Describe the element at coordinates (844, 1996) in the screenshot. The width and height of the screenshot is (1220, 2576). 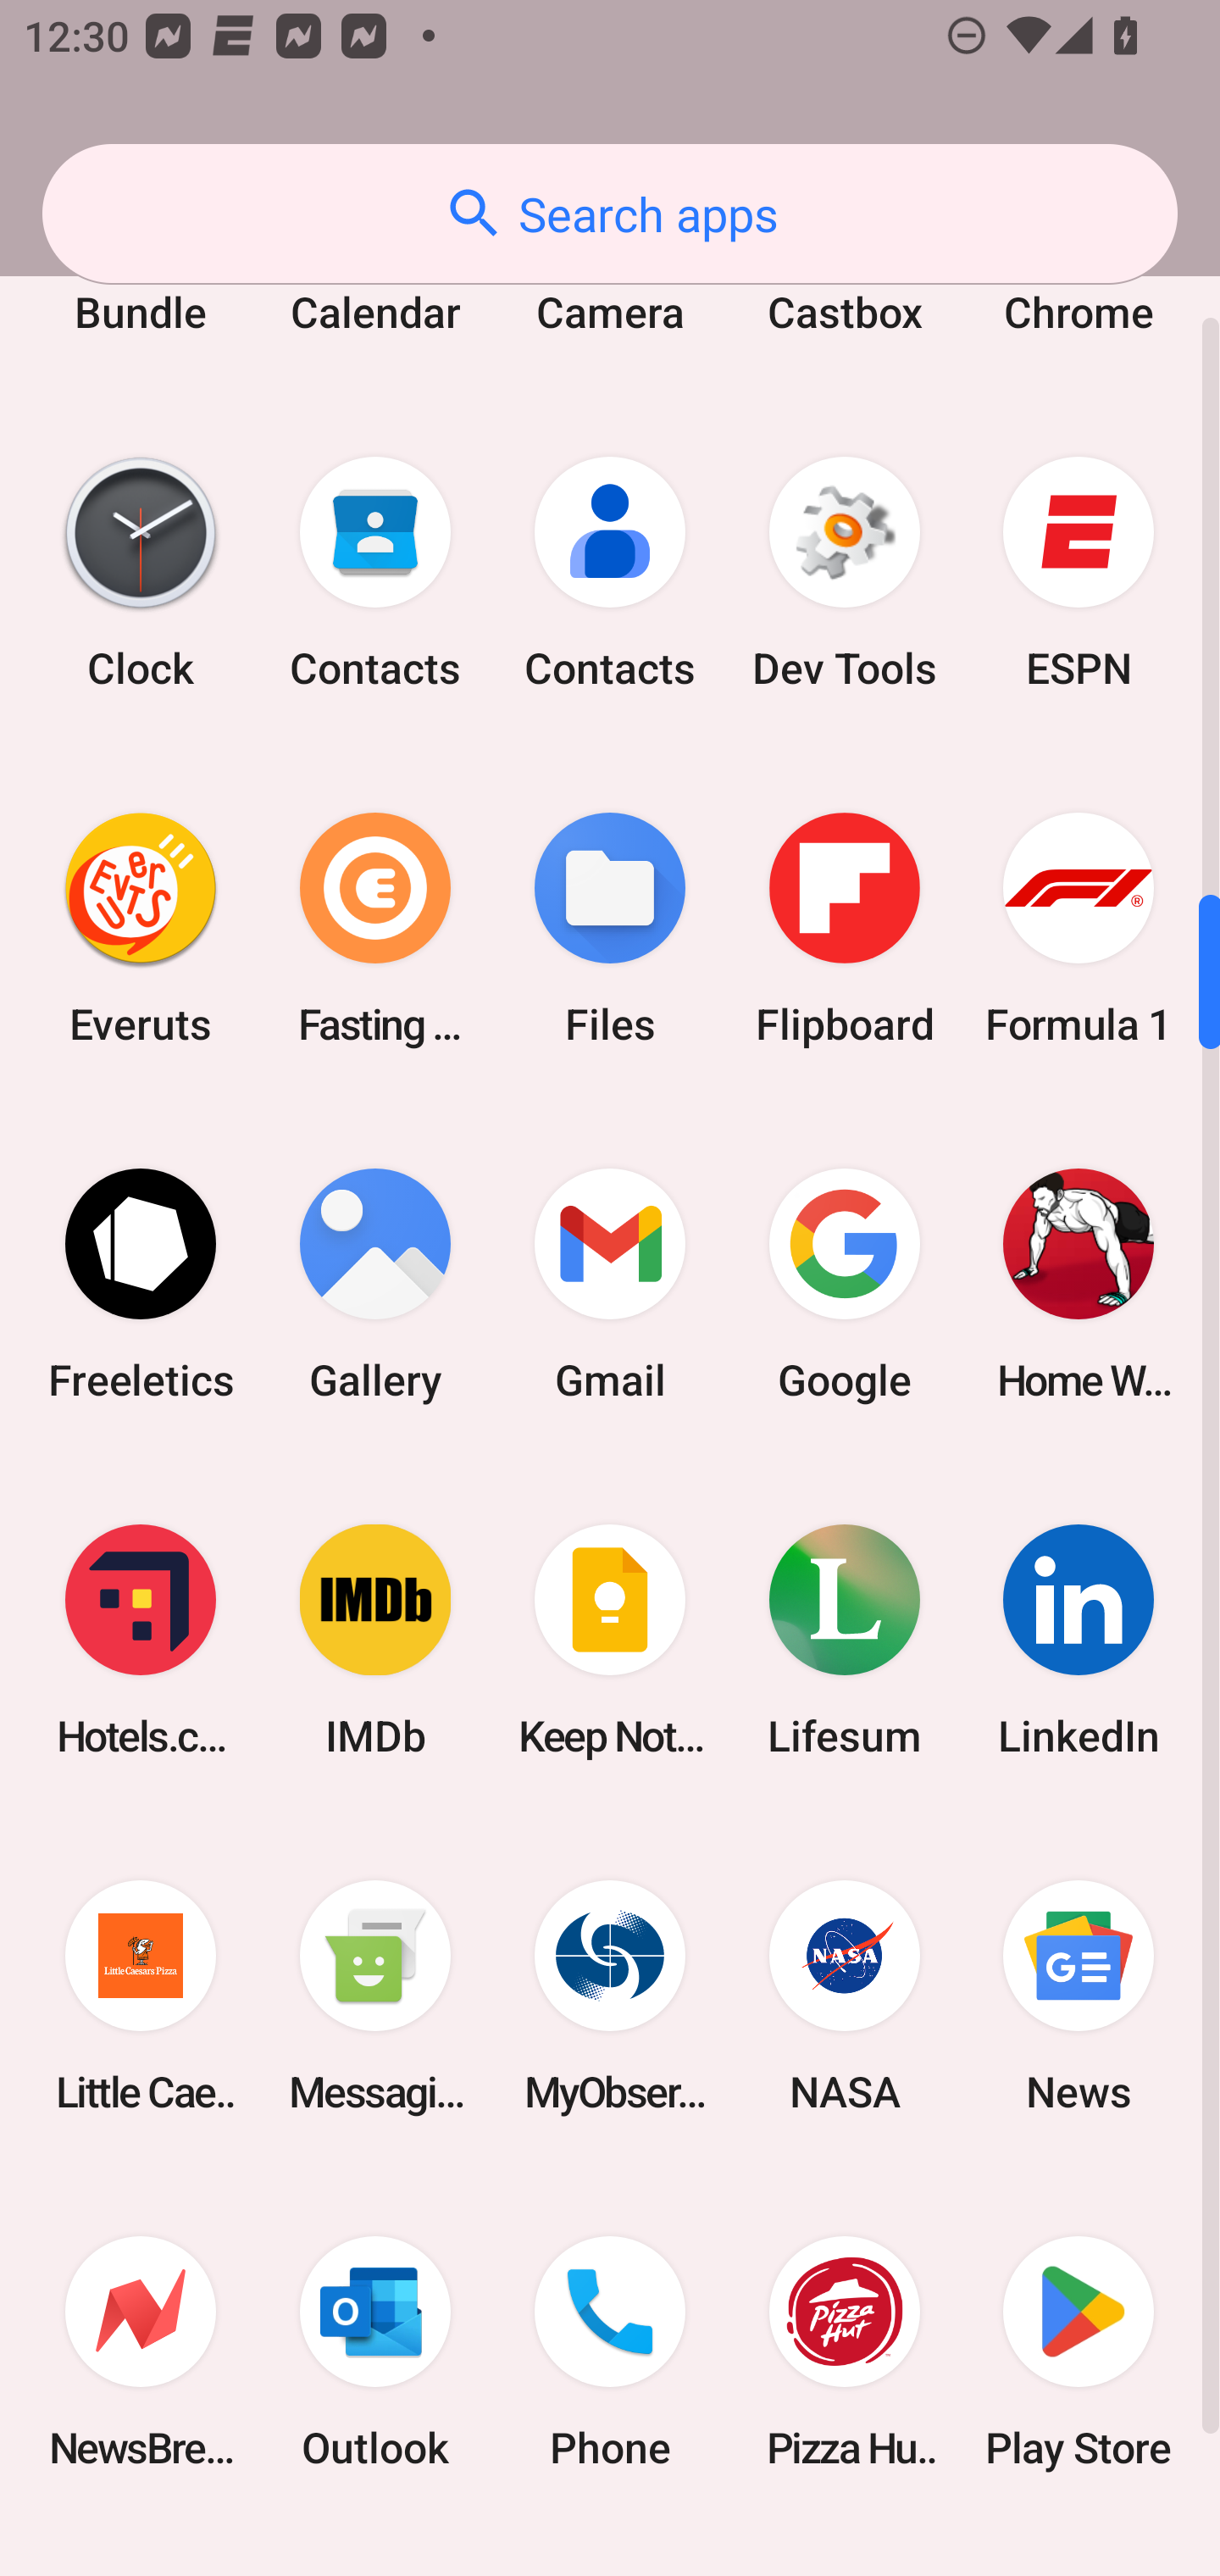
I see `NASA` at that location.